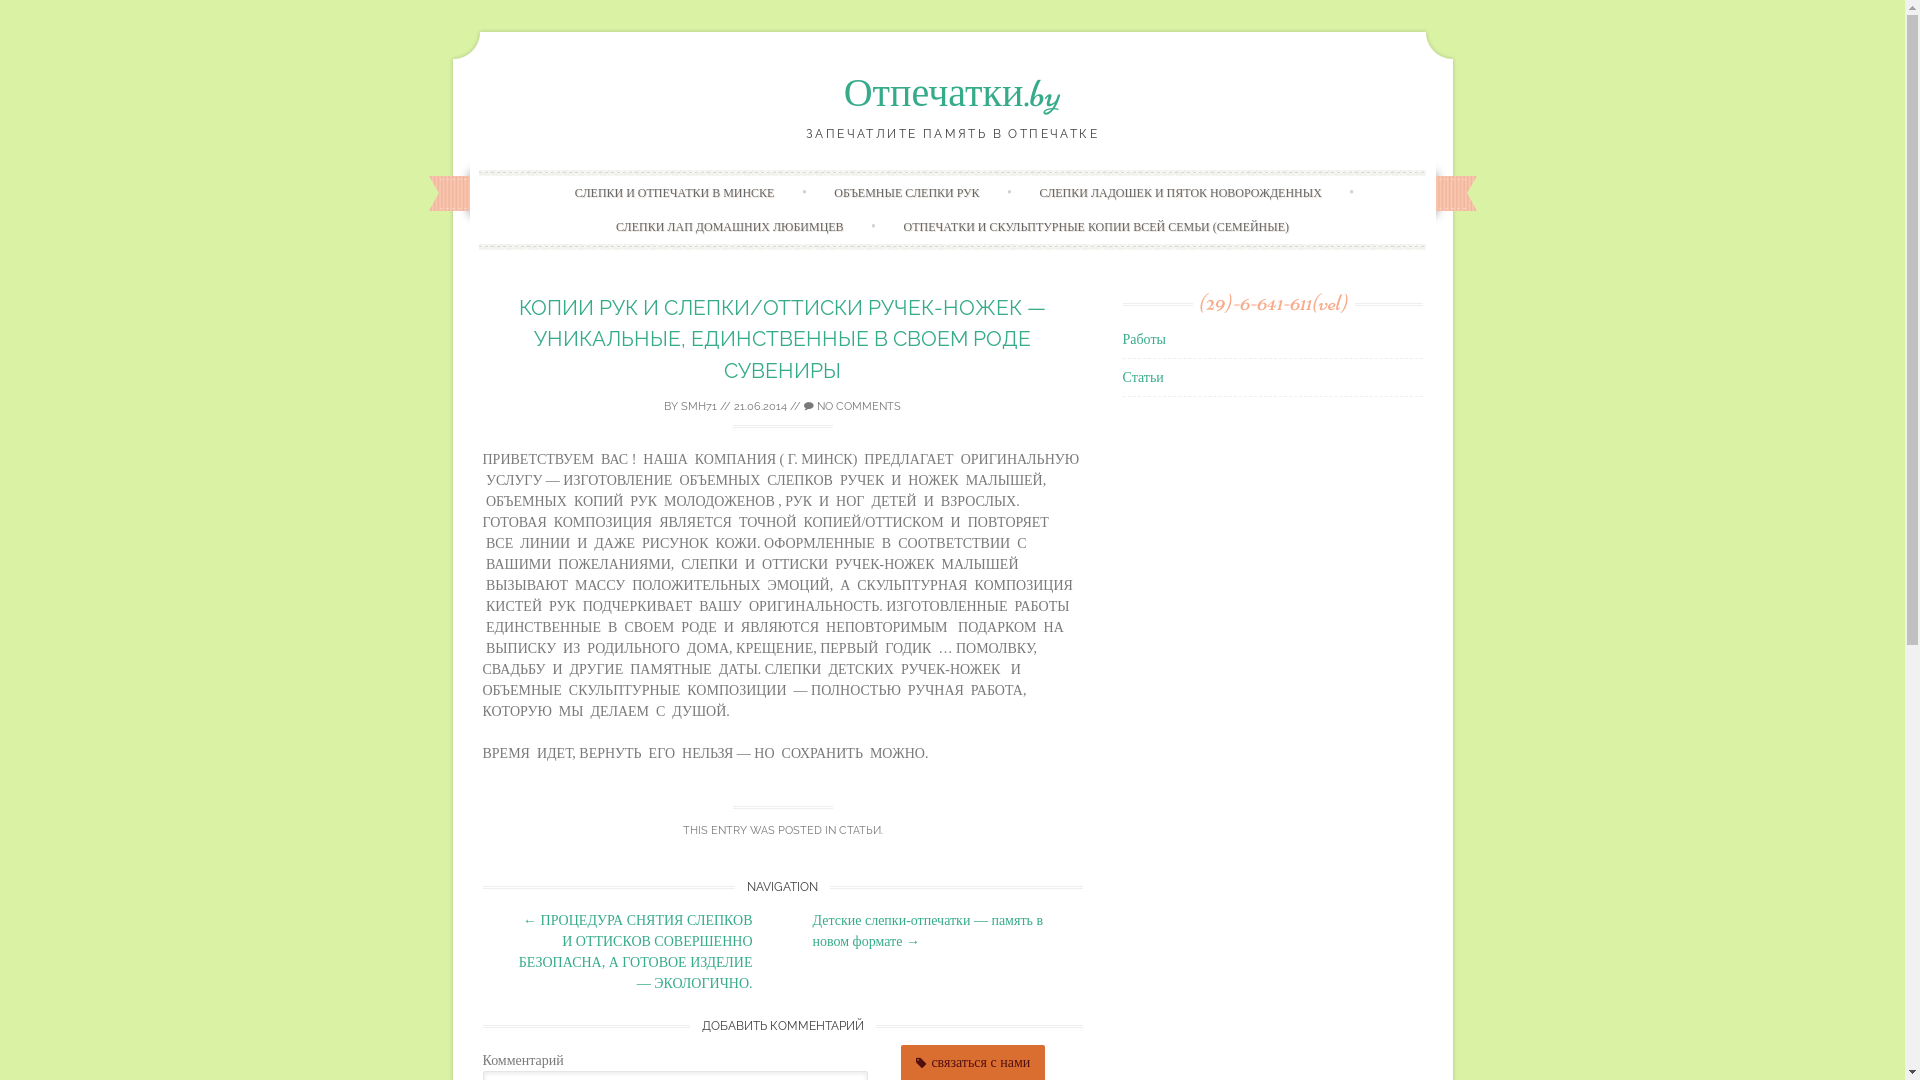 Image resolution: width=1920 pixels, height=1080 pixels. Describe the element at coordinates (699, 406) in the screenshot. I see `SMH71` at that location.